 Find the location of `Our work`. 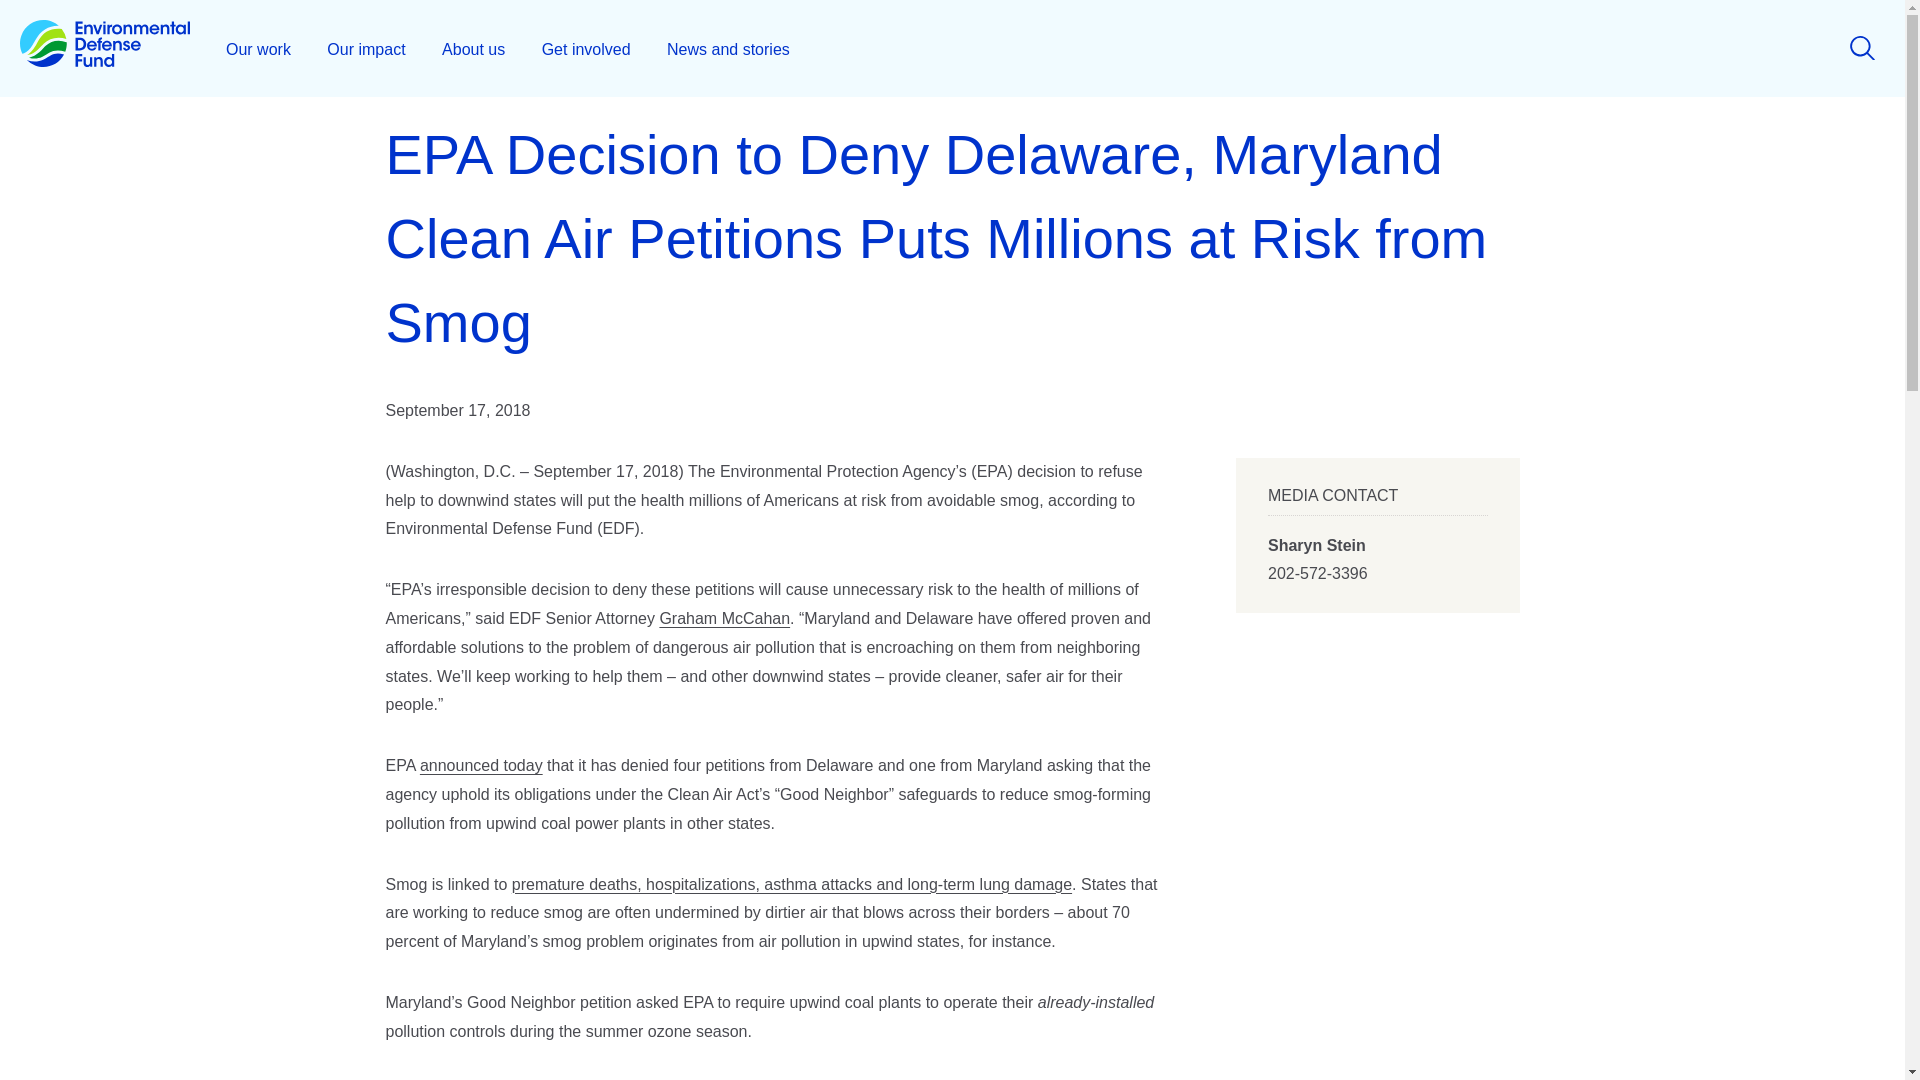

Our work is located at coordinates (258, 48).